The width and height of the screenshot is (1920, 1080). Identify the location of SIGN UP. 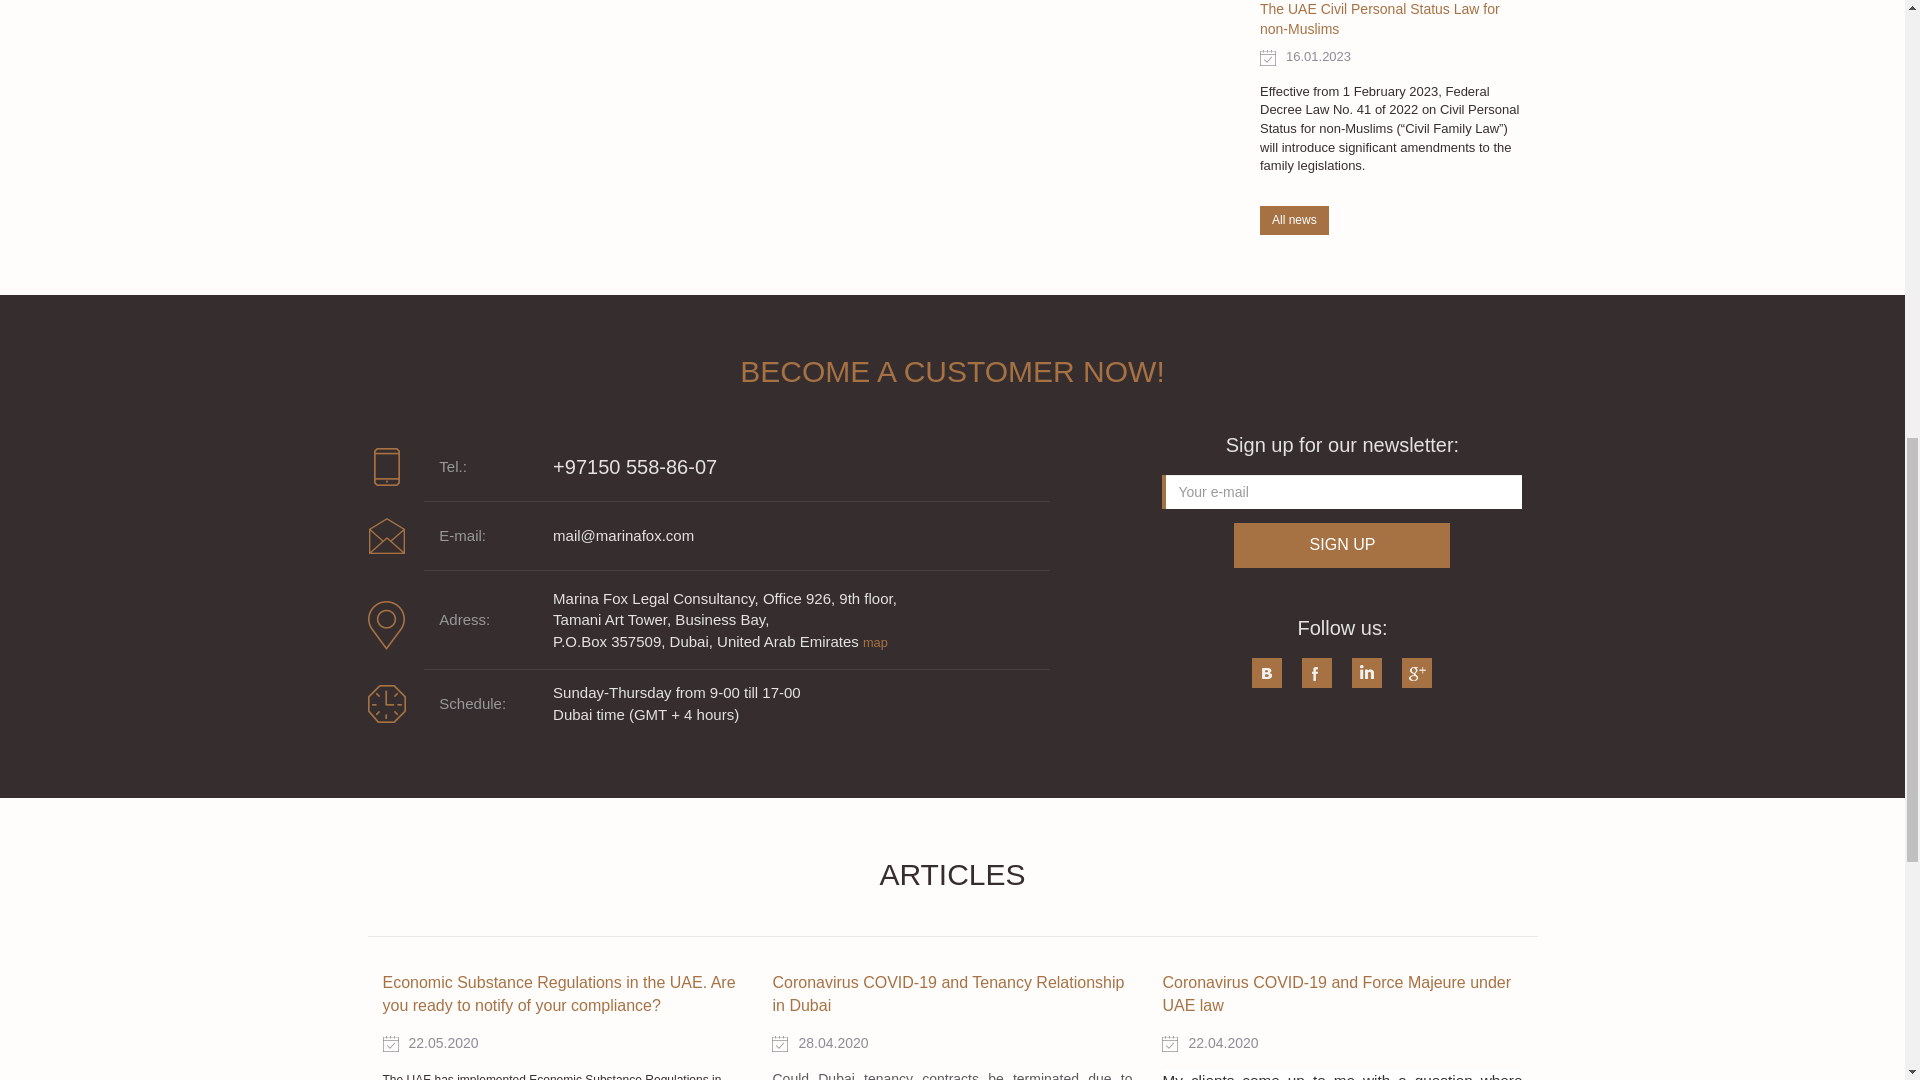
(1342, 545).